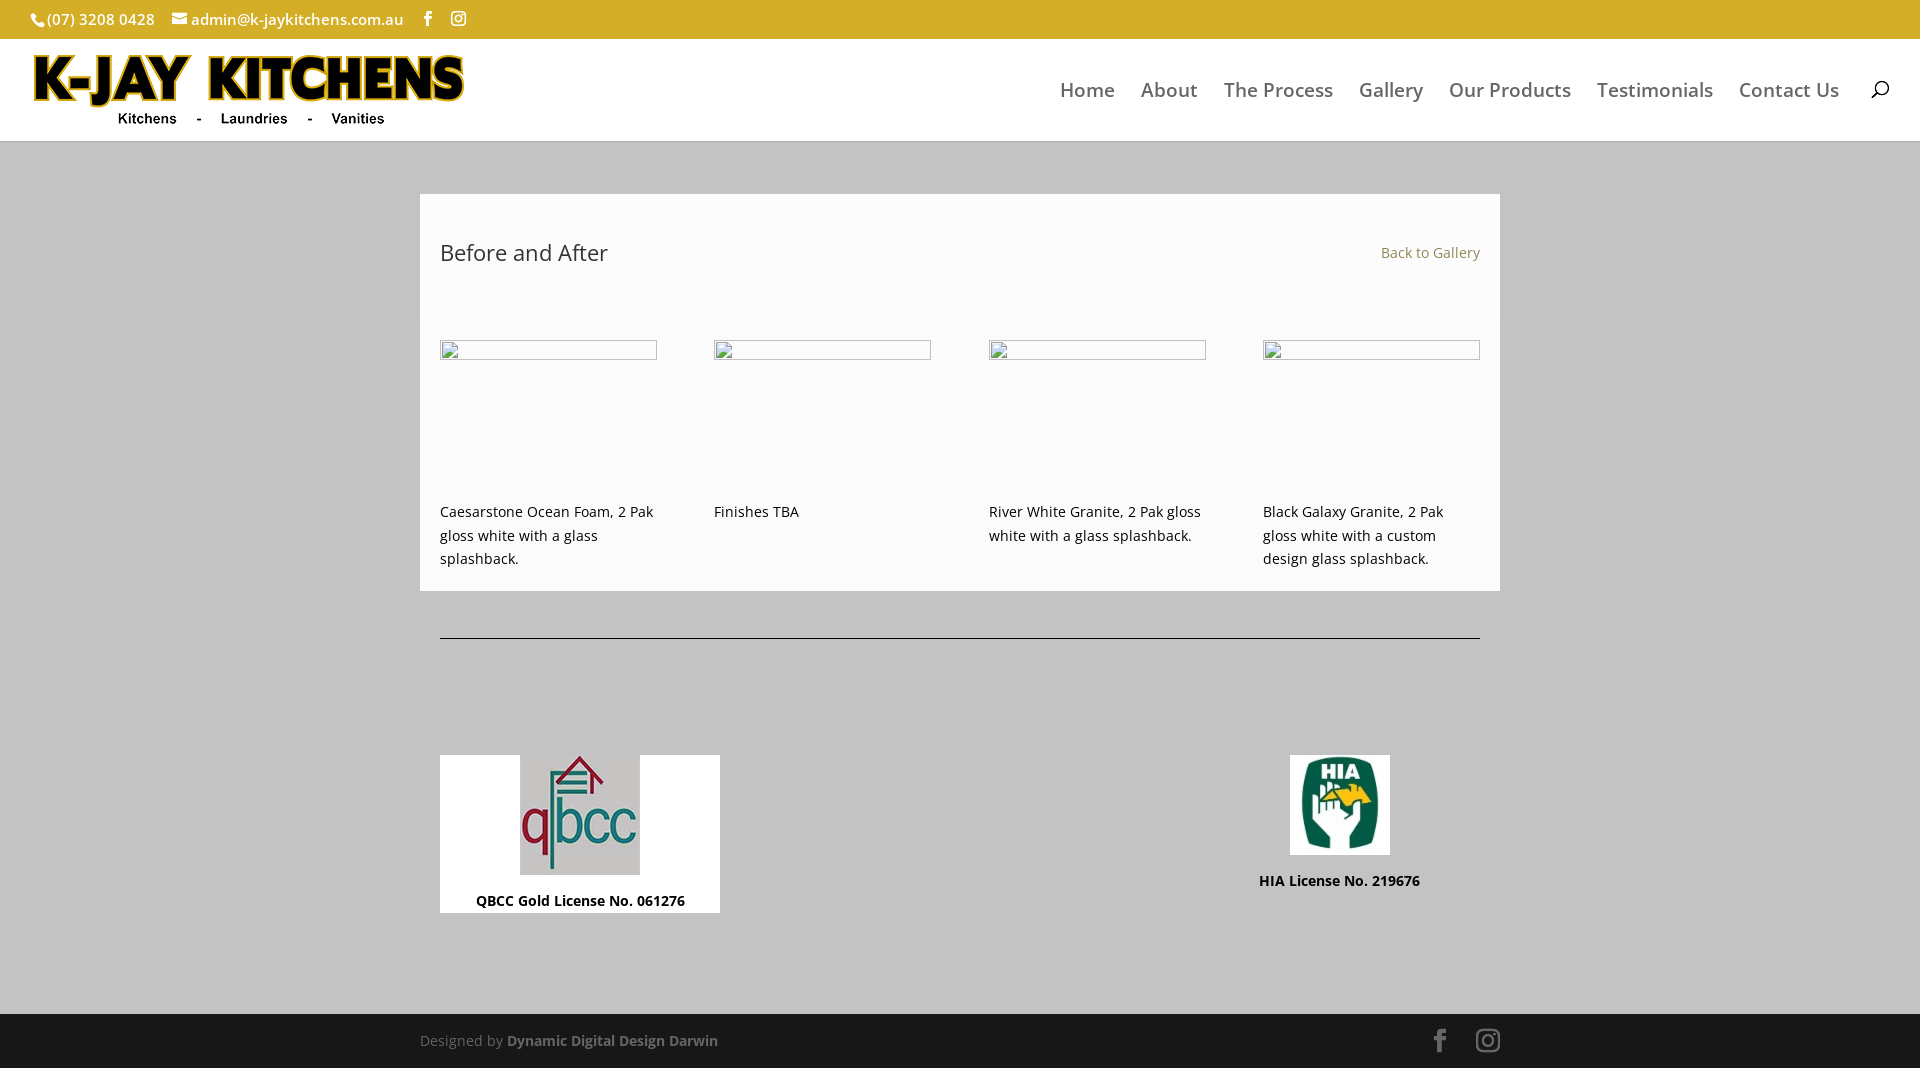  Describe the element at coordinates (1391, 89) in the screenshot. I see `Gallery` at that location.